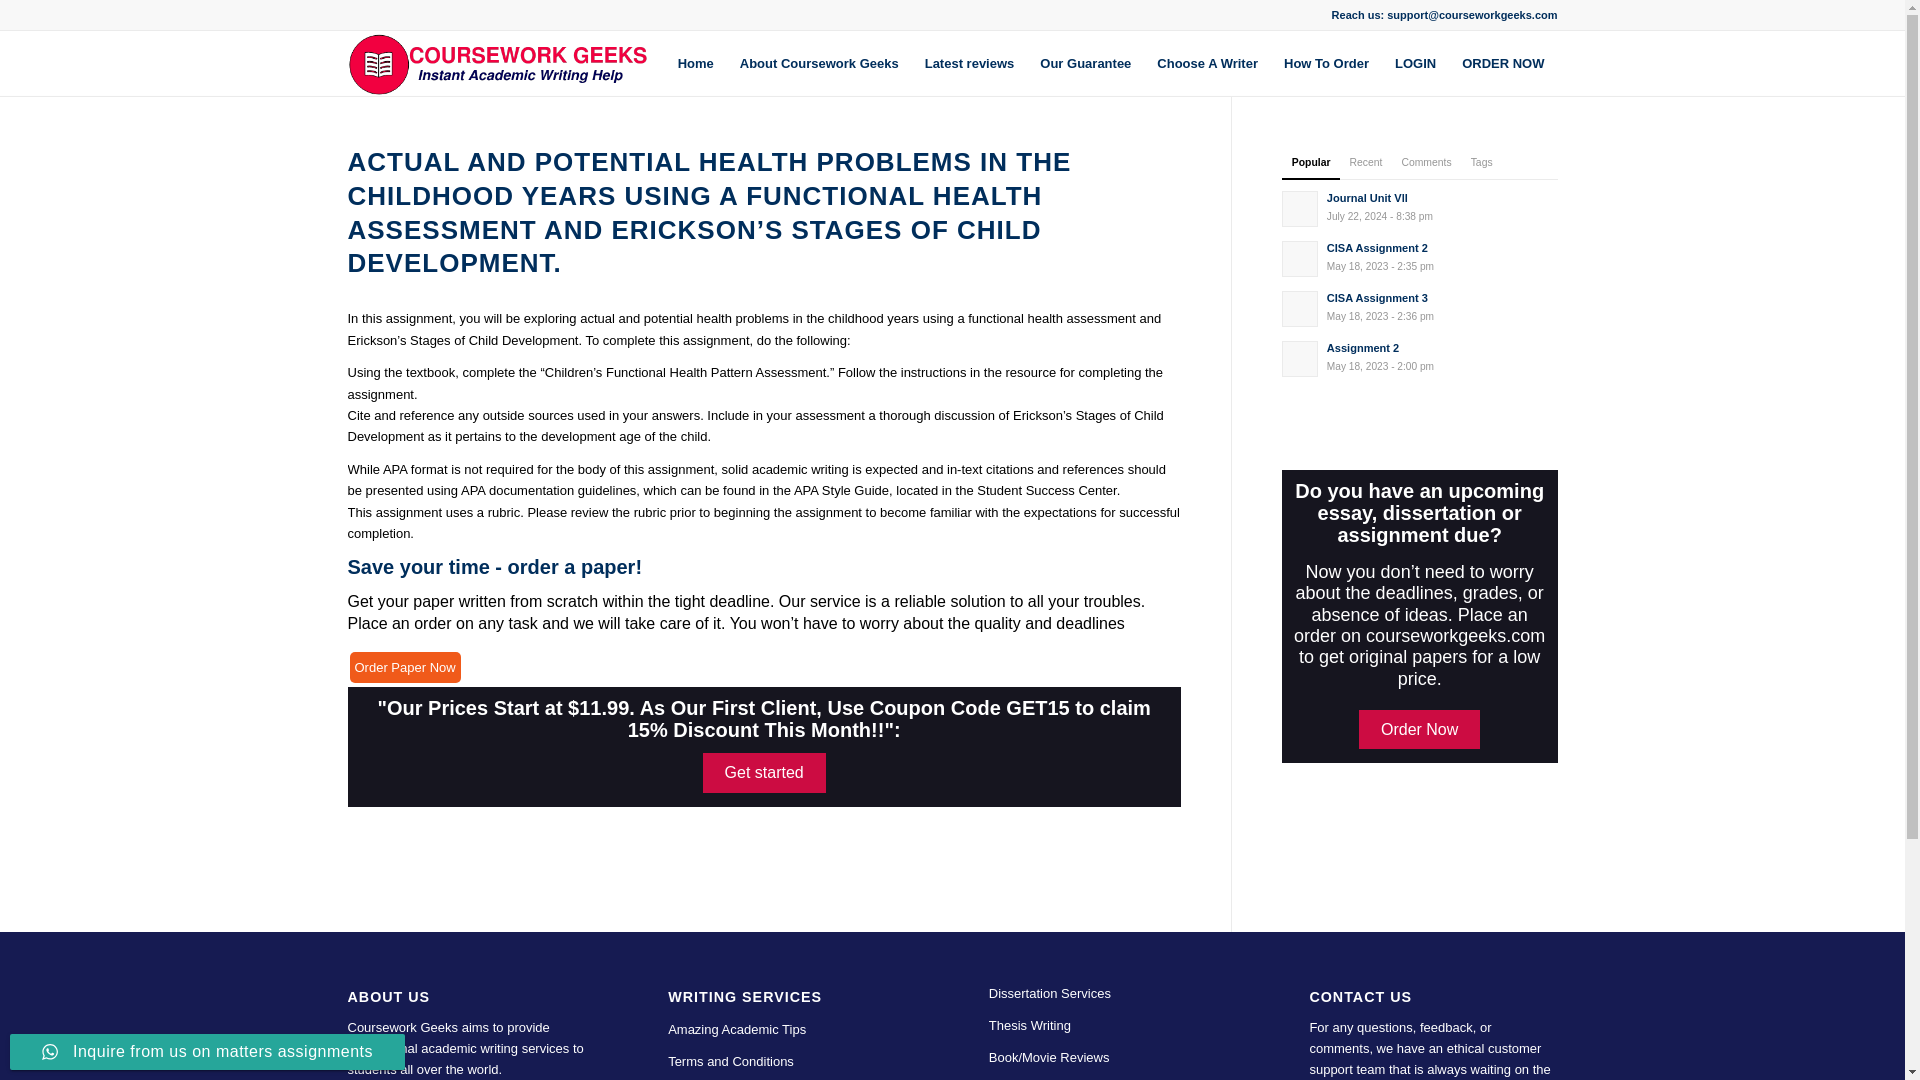 The image size is (1920, 1080). Describe the element at coordinates (1420, 206) in the screenshot. I see `How To Order` at that location.